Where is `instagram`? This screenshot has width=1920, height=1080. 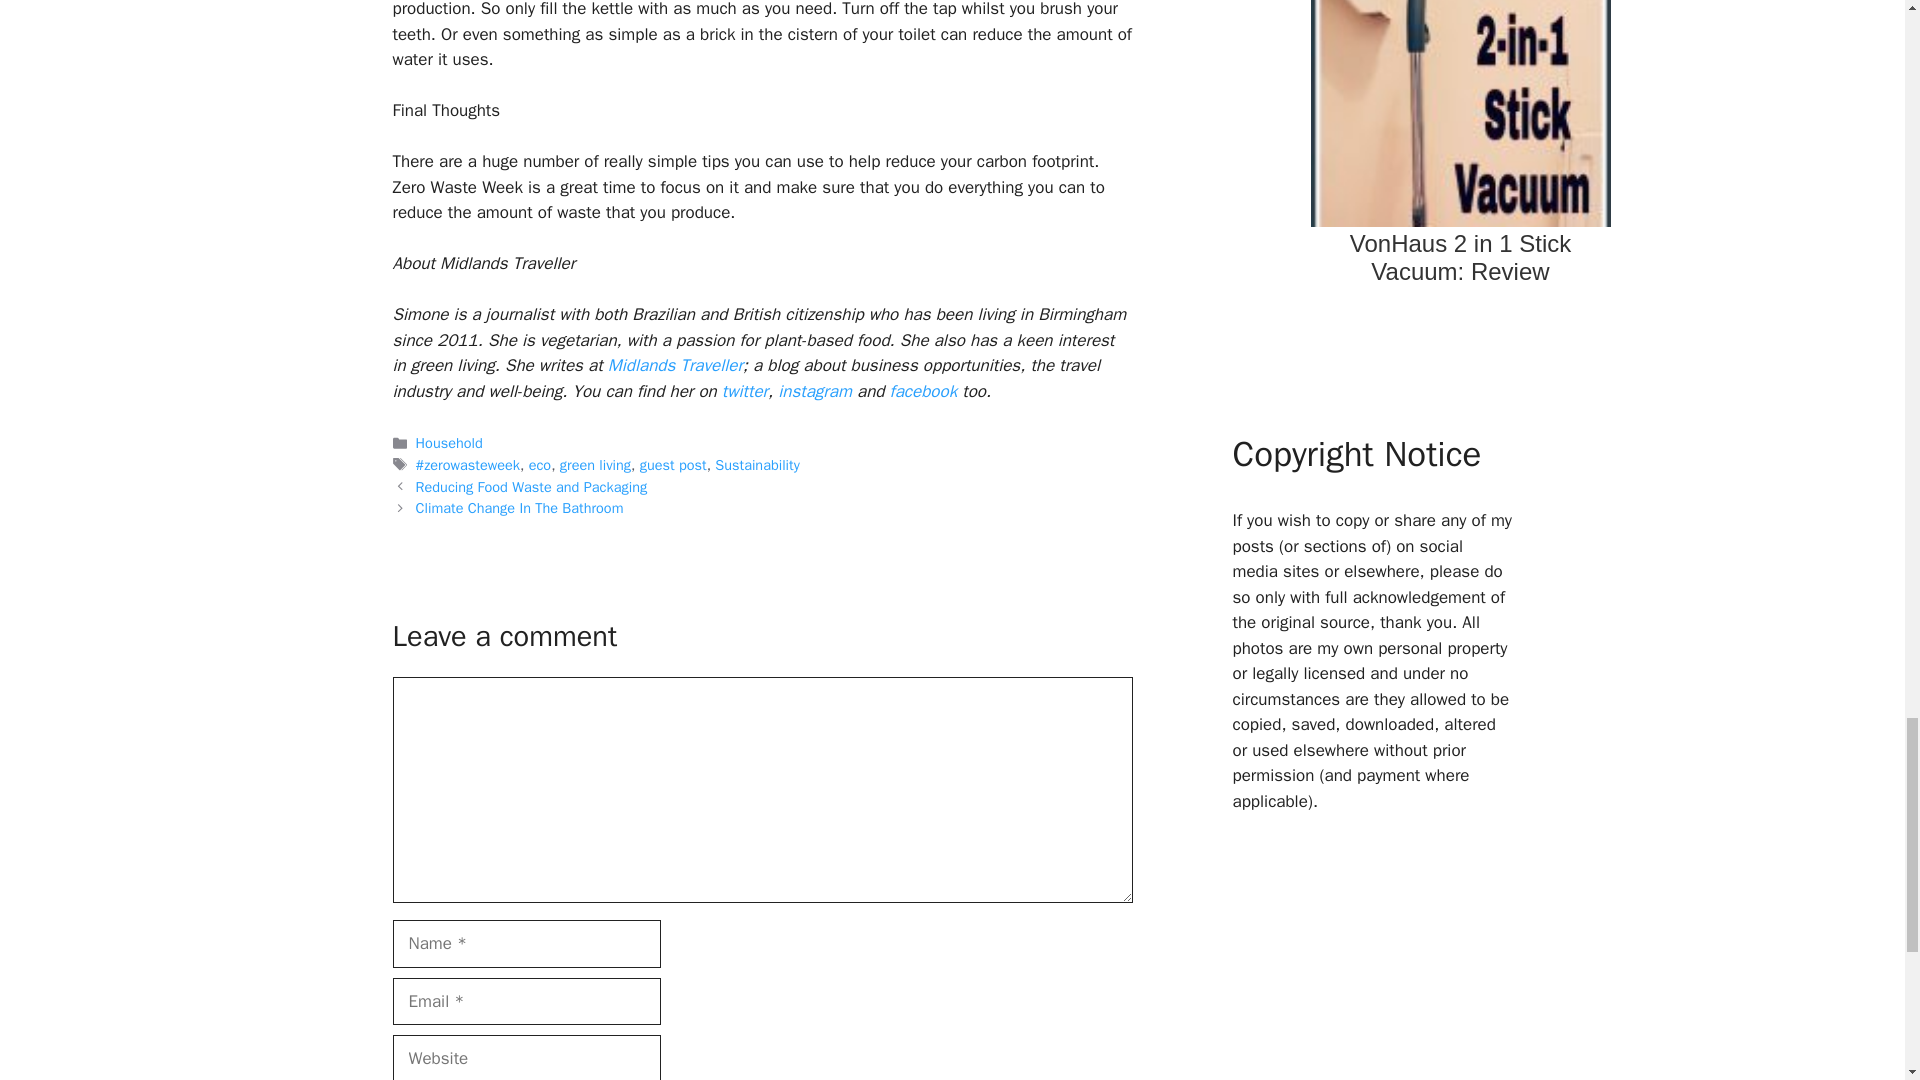
instagram is located at coordinates (814, 391).